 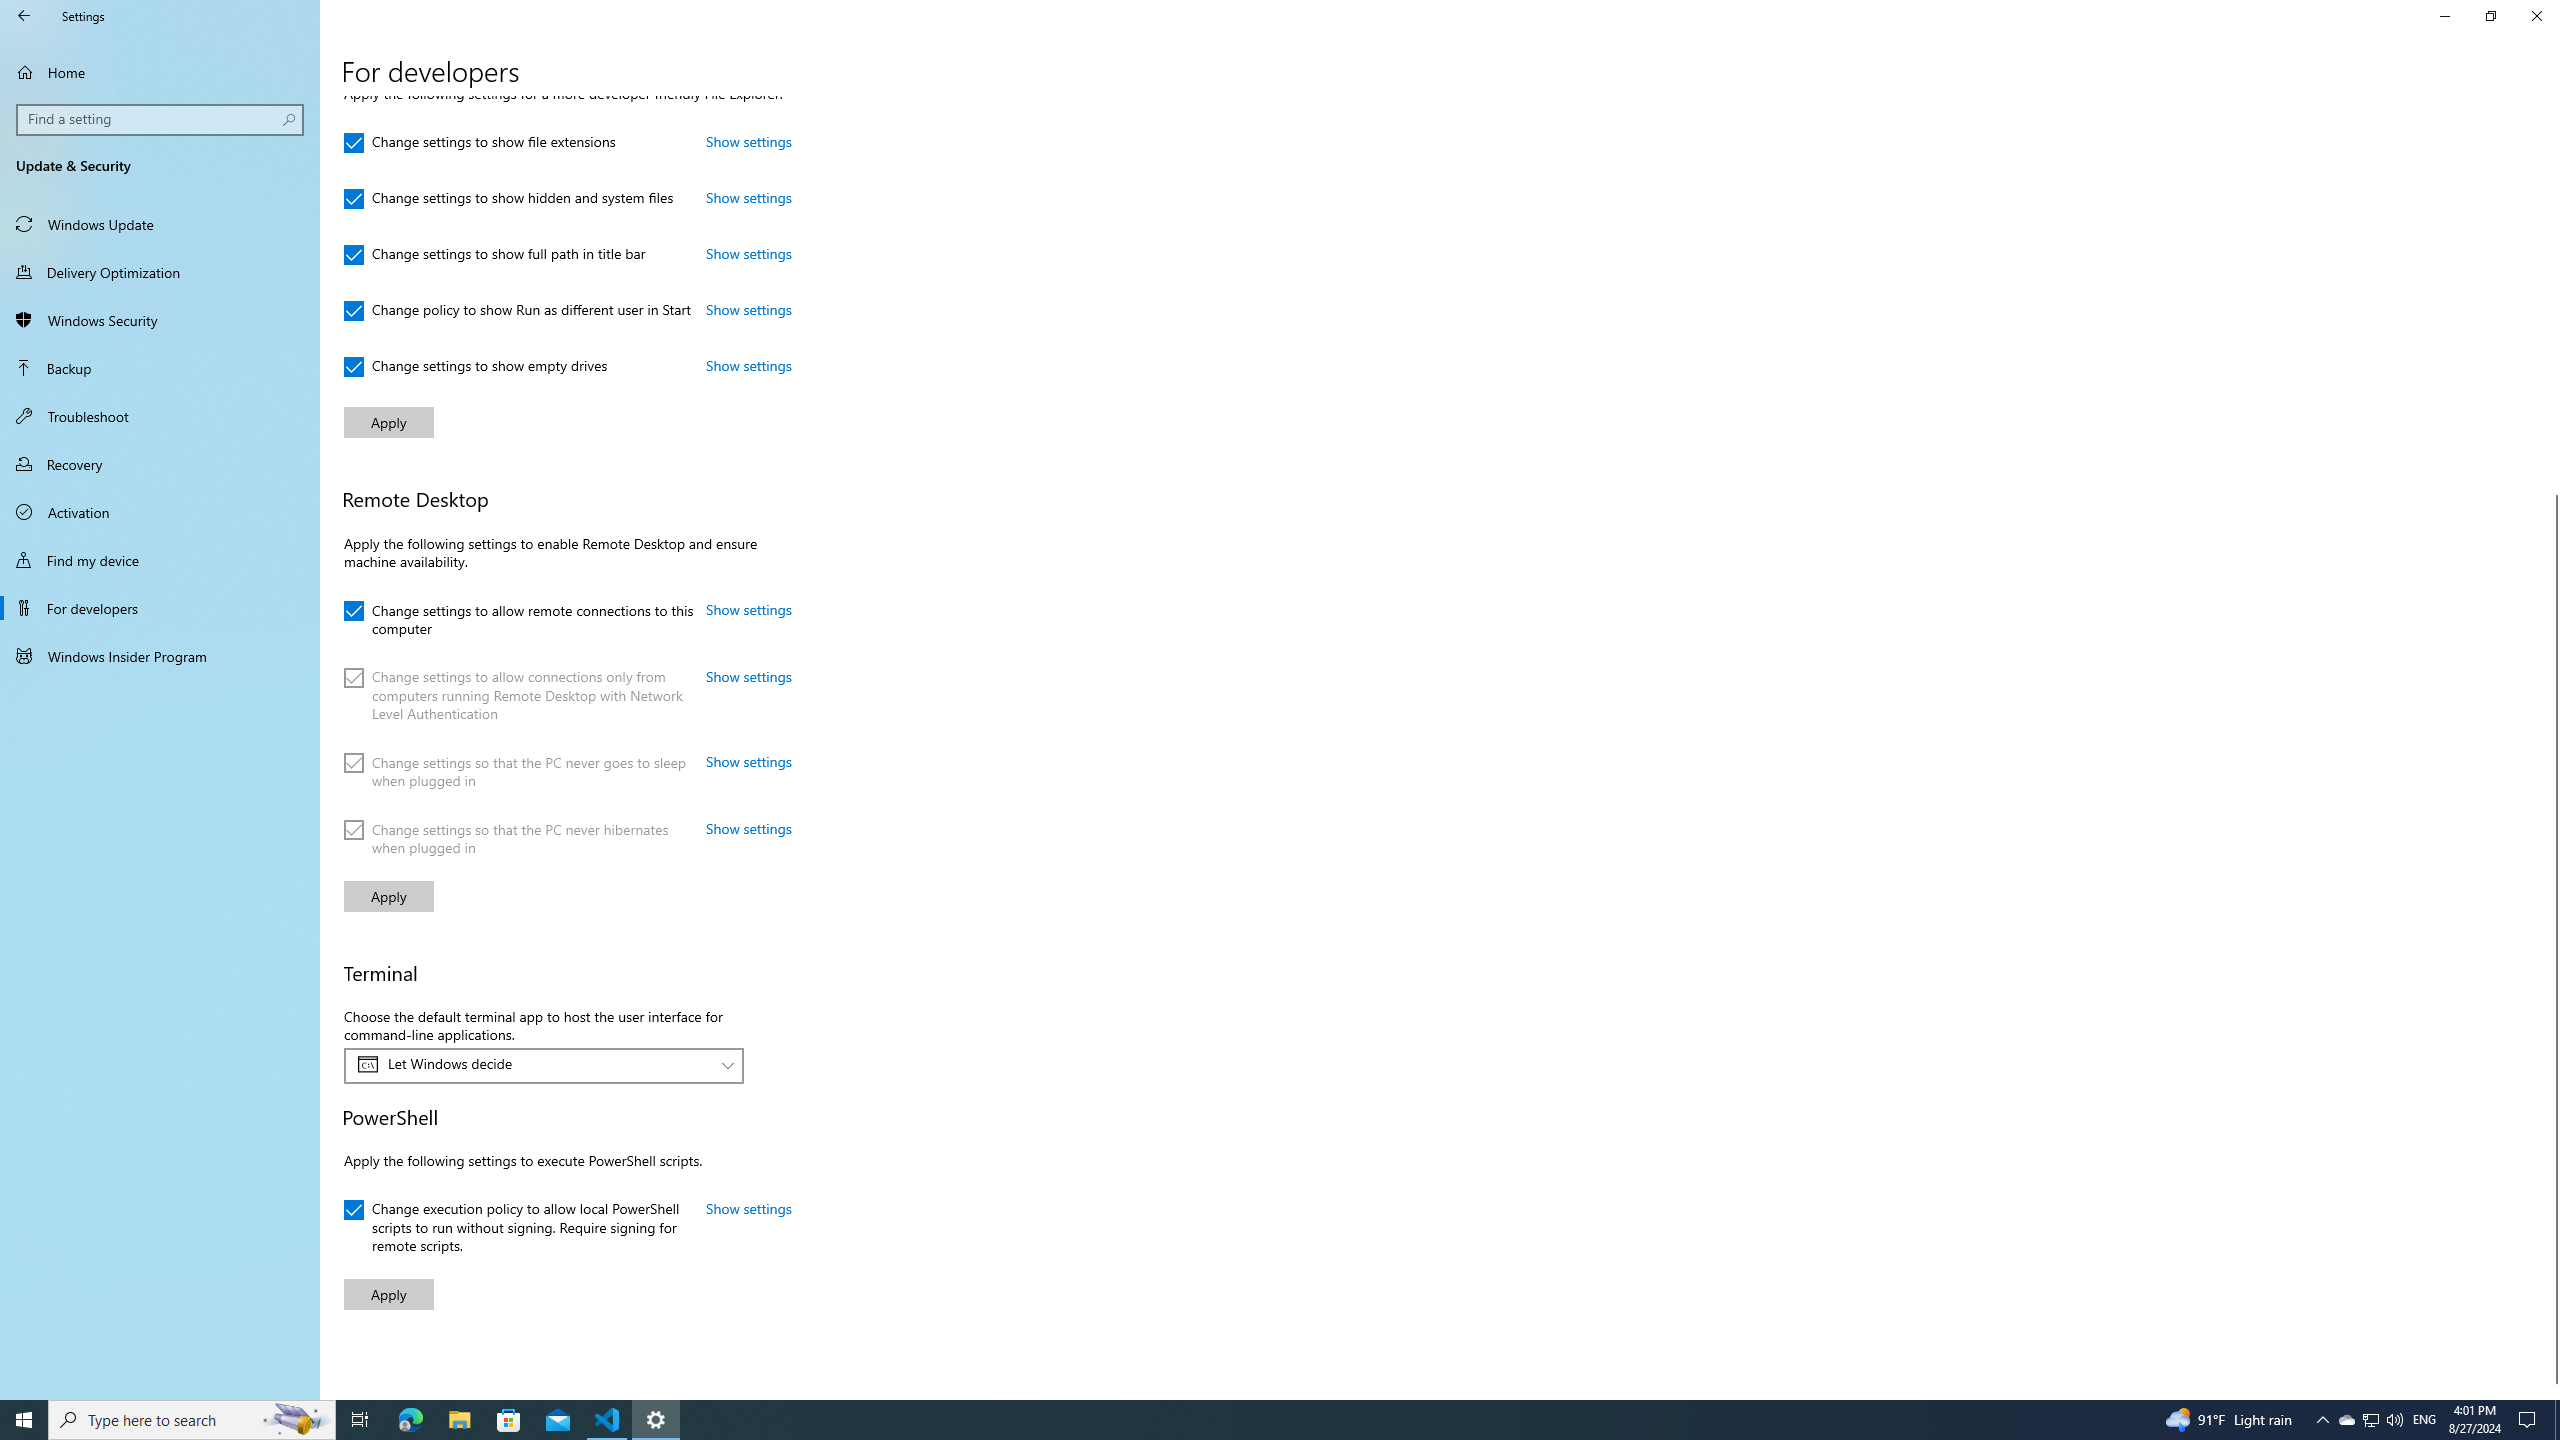 What do you see at coordinates (160, 72) in the screenshot?
I see `Home` at bounding box center [160, 72].